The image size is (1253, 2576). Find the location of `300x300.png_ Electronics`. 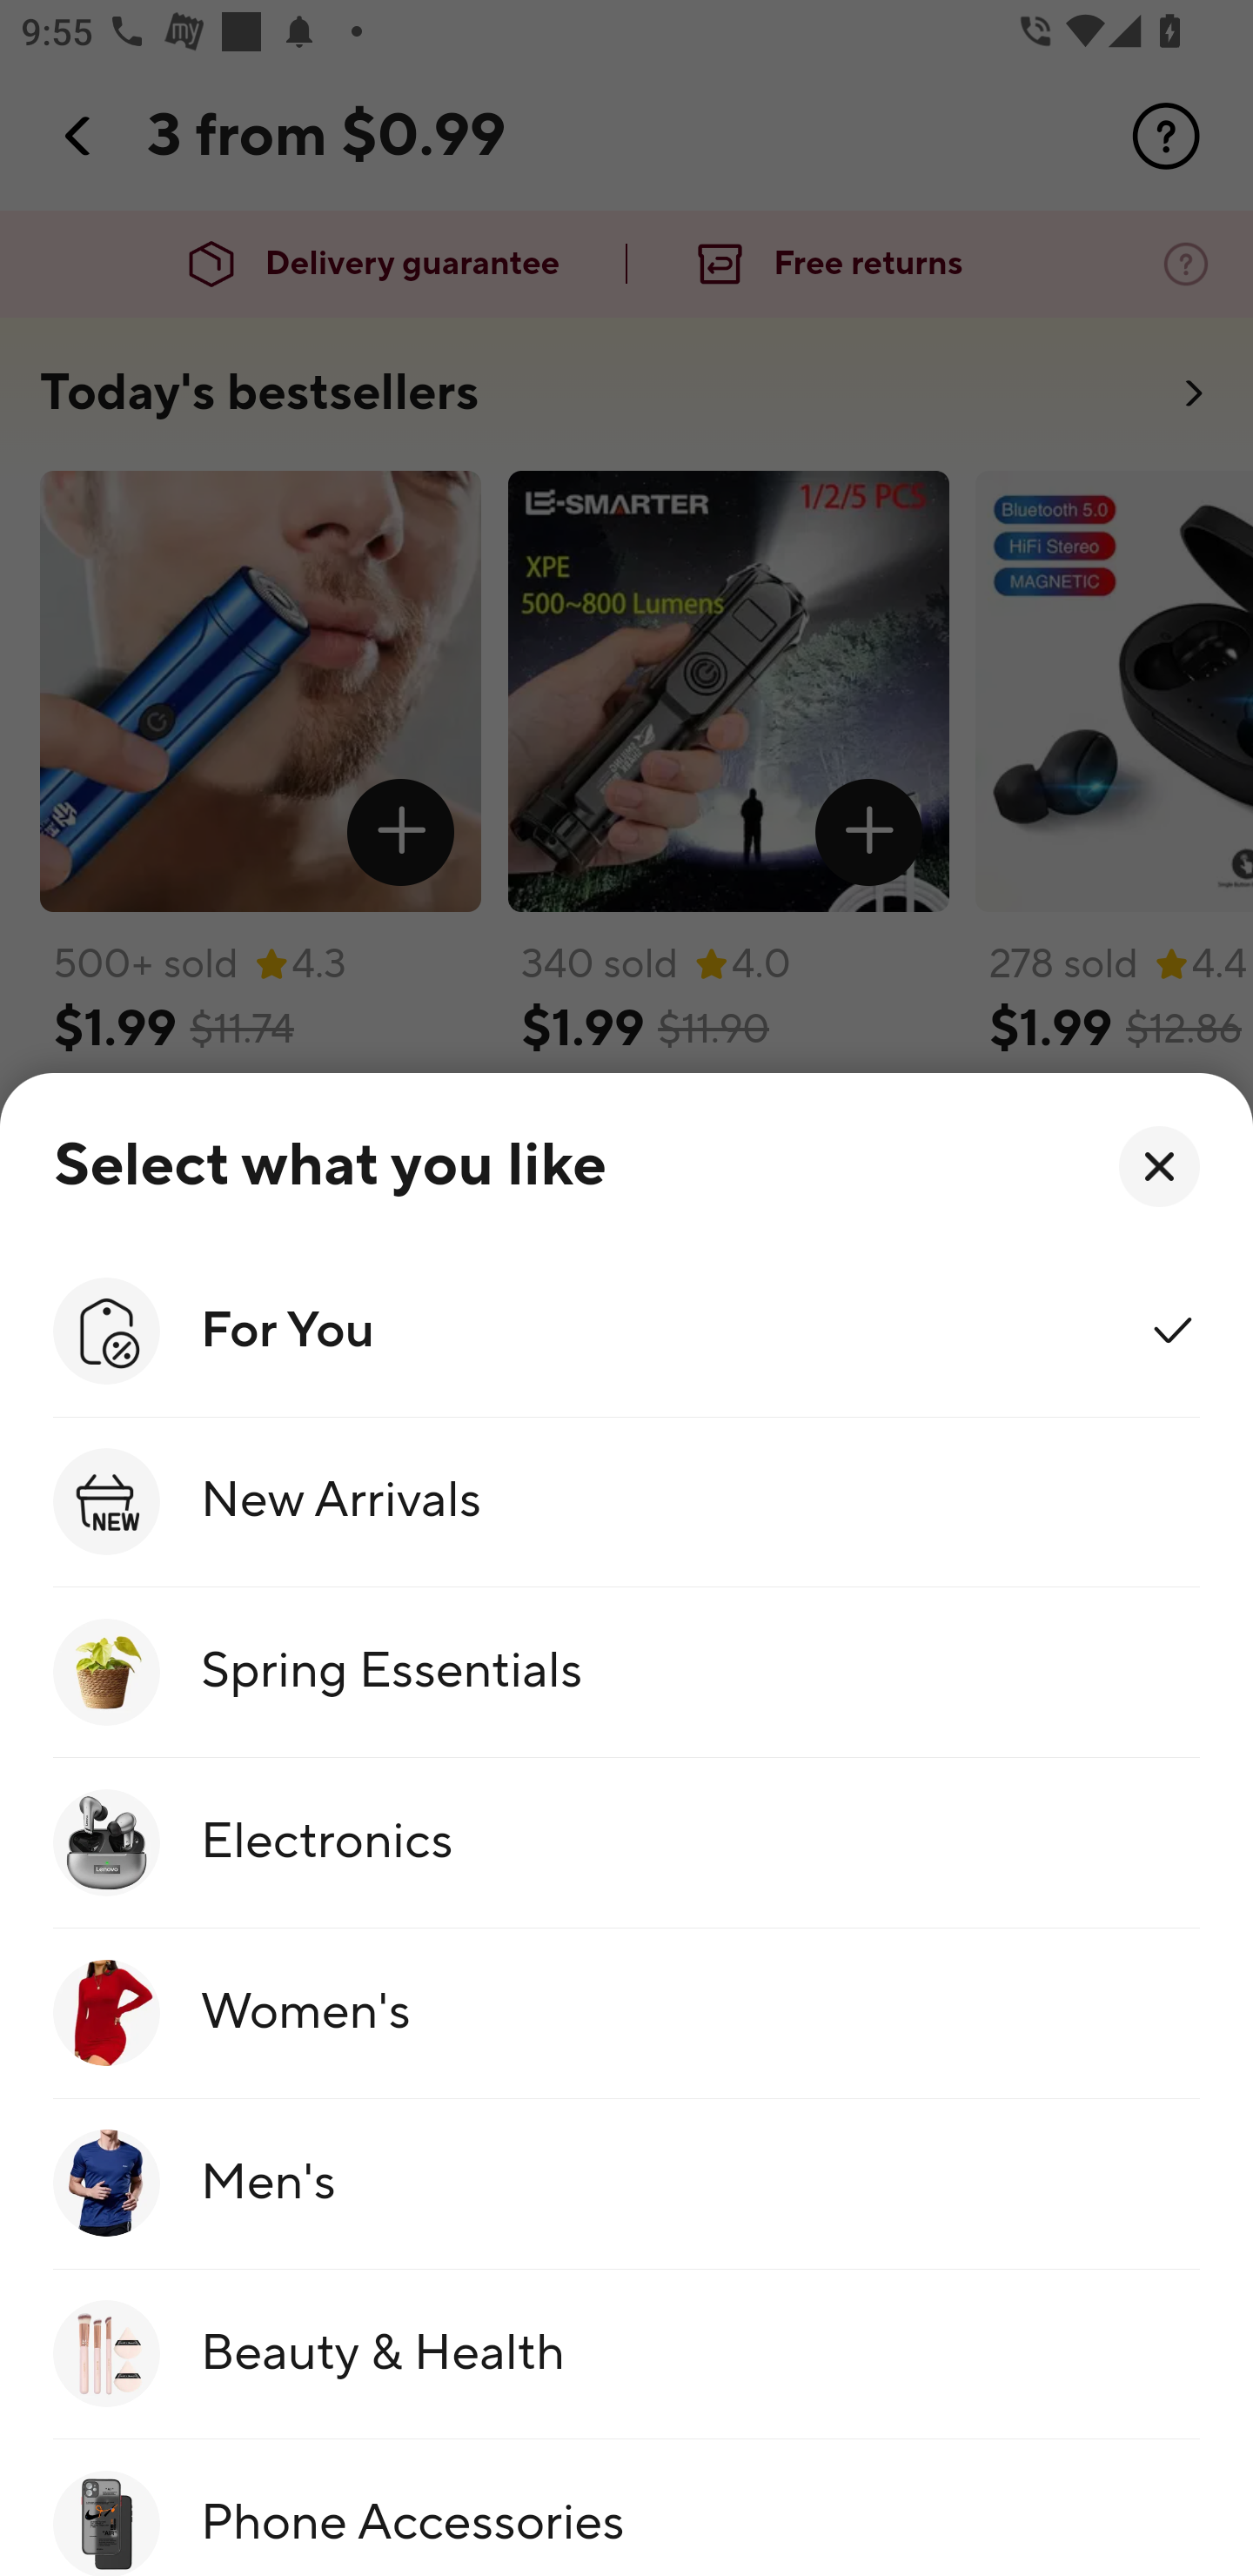

300x300.png_ Electronics is located at coordinates (626, 1843).